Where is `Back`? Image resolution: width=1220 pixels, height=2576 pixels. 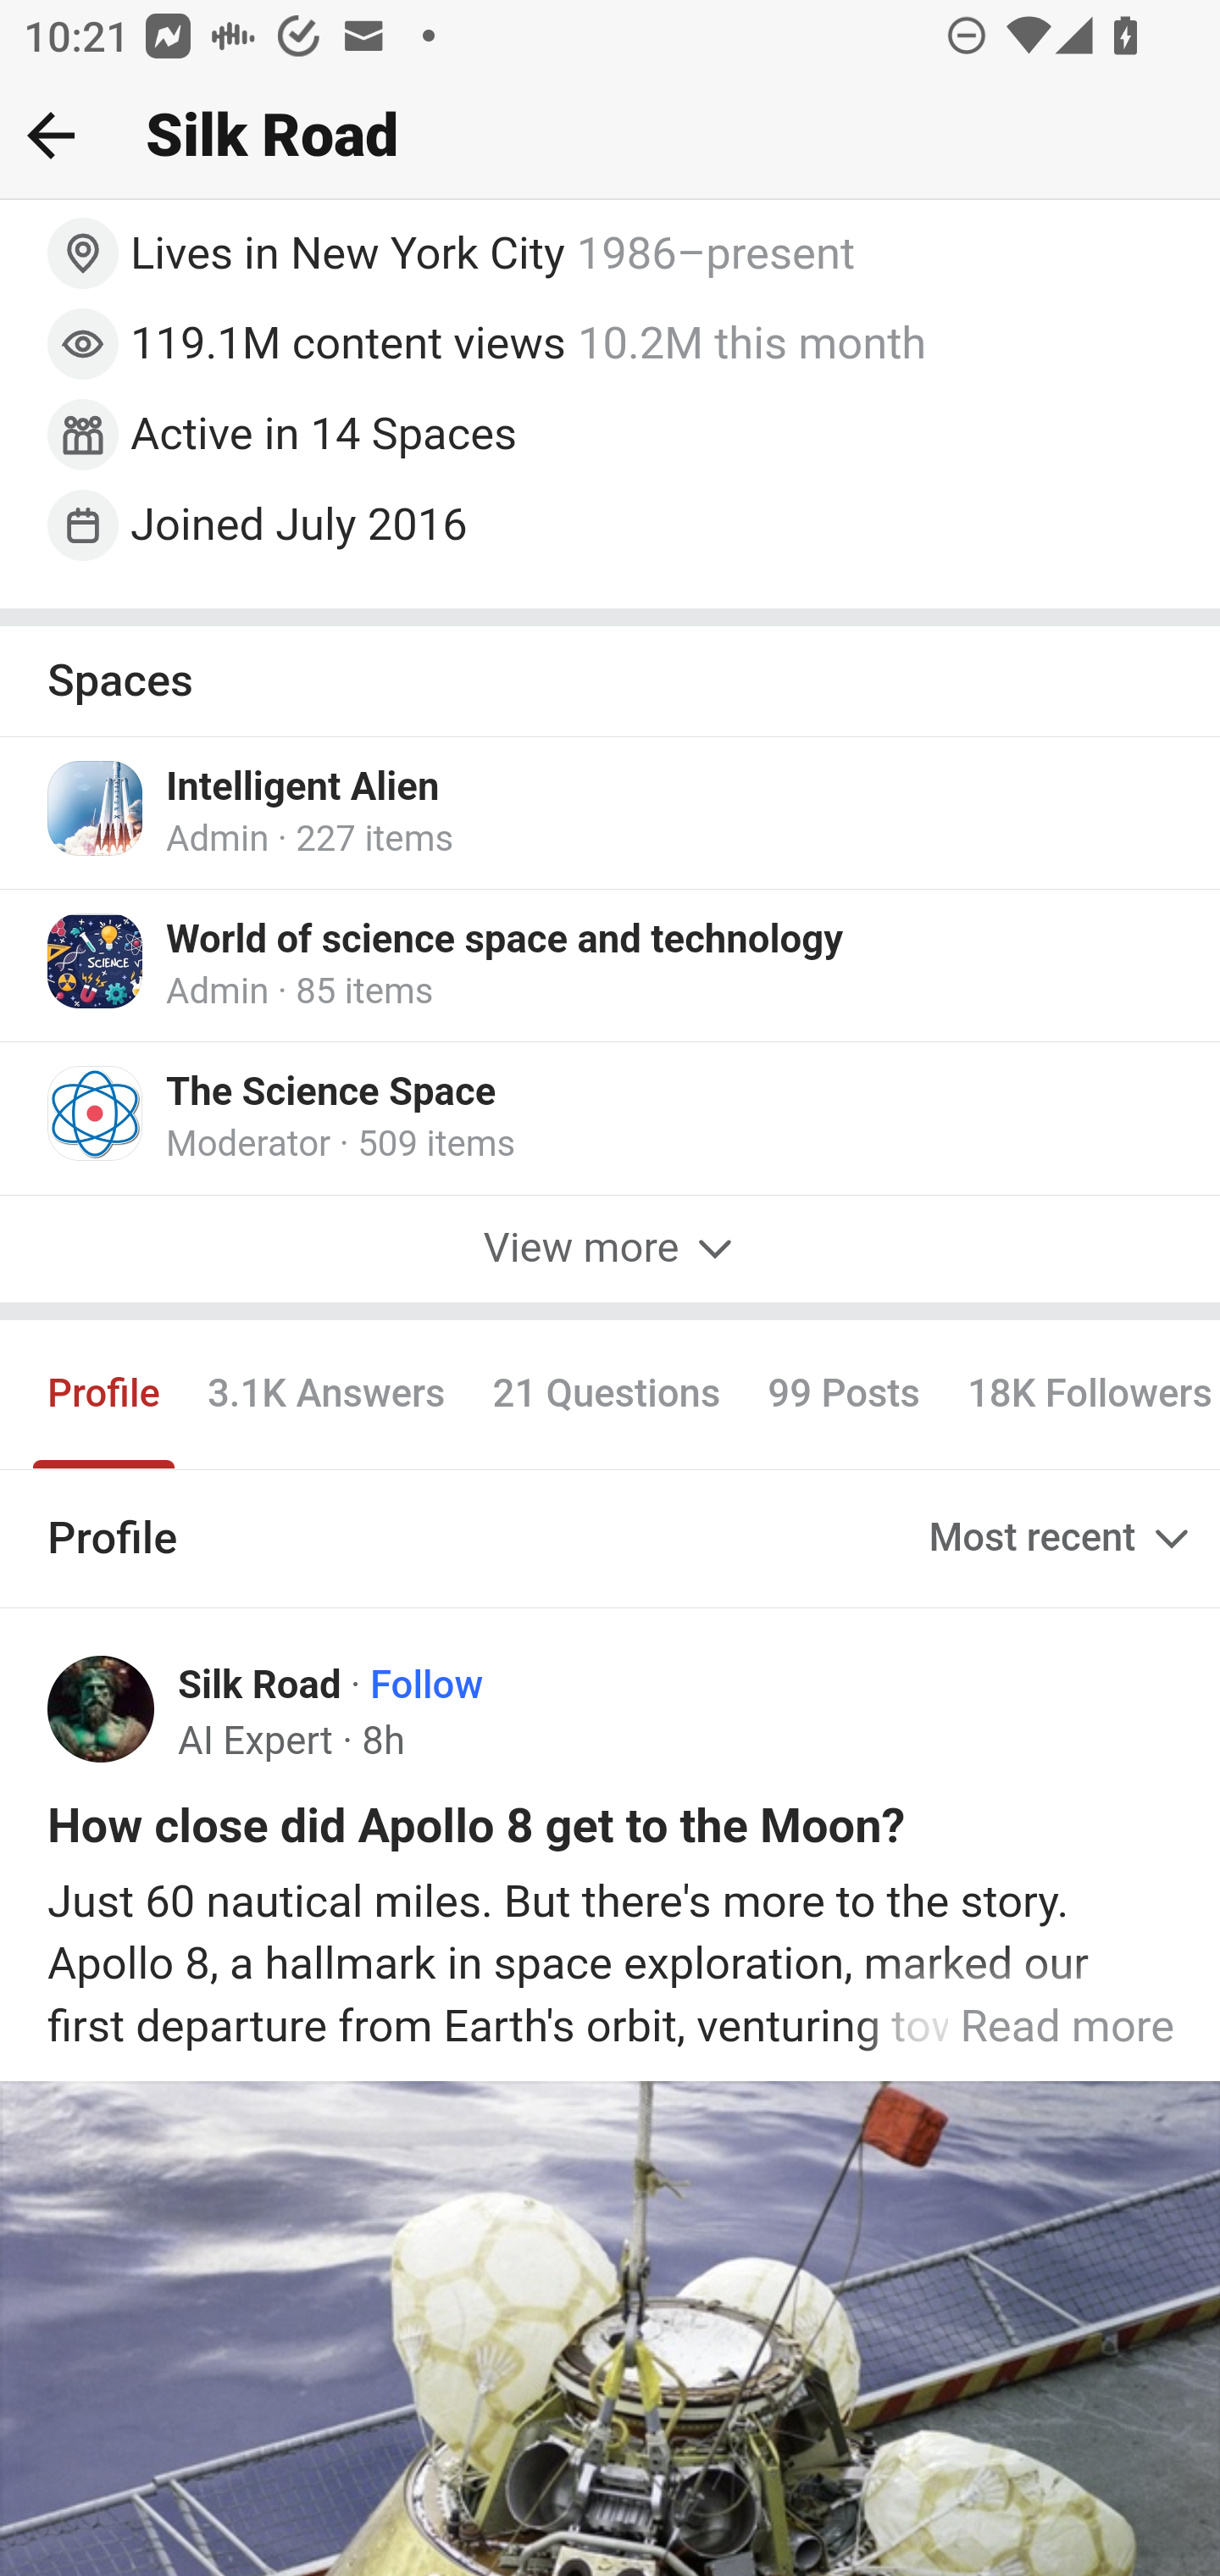 Back is located at coordinates (51, 135).